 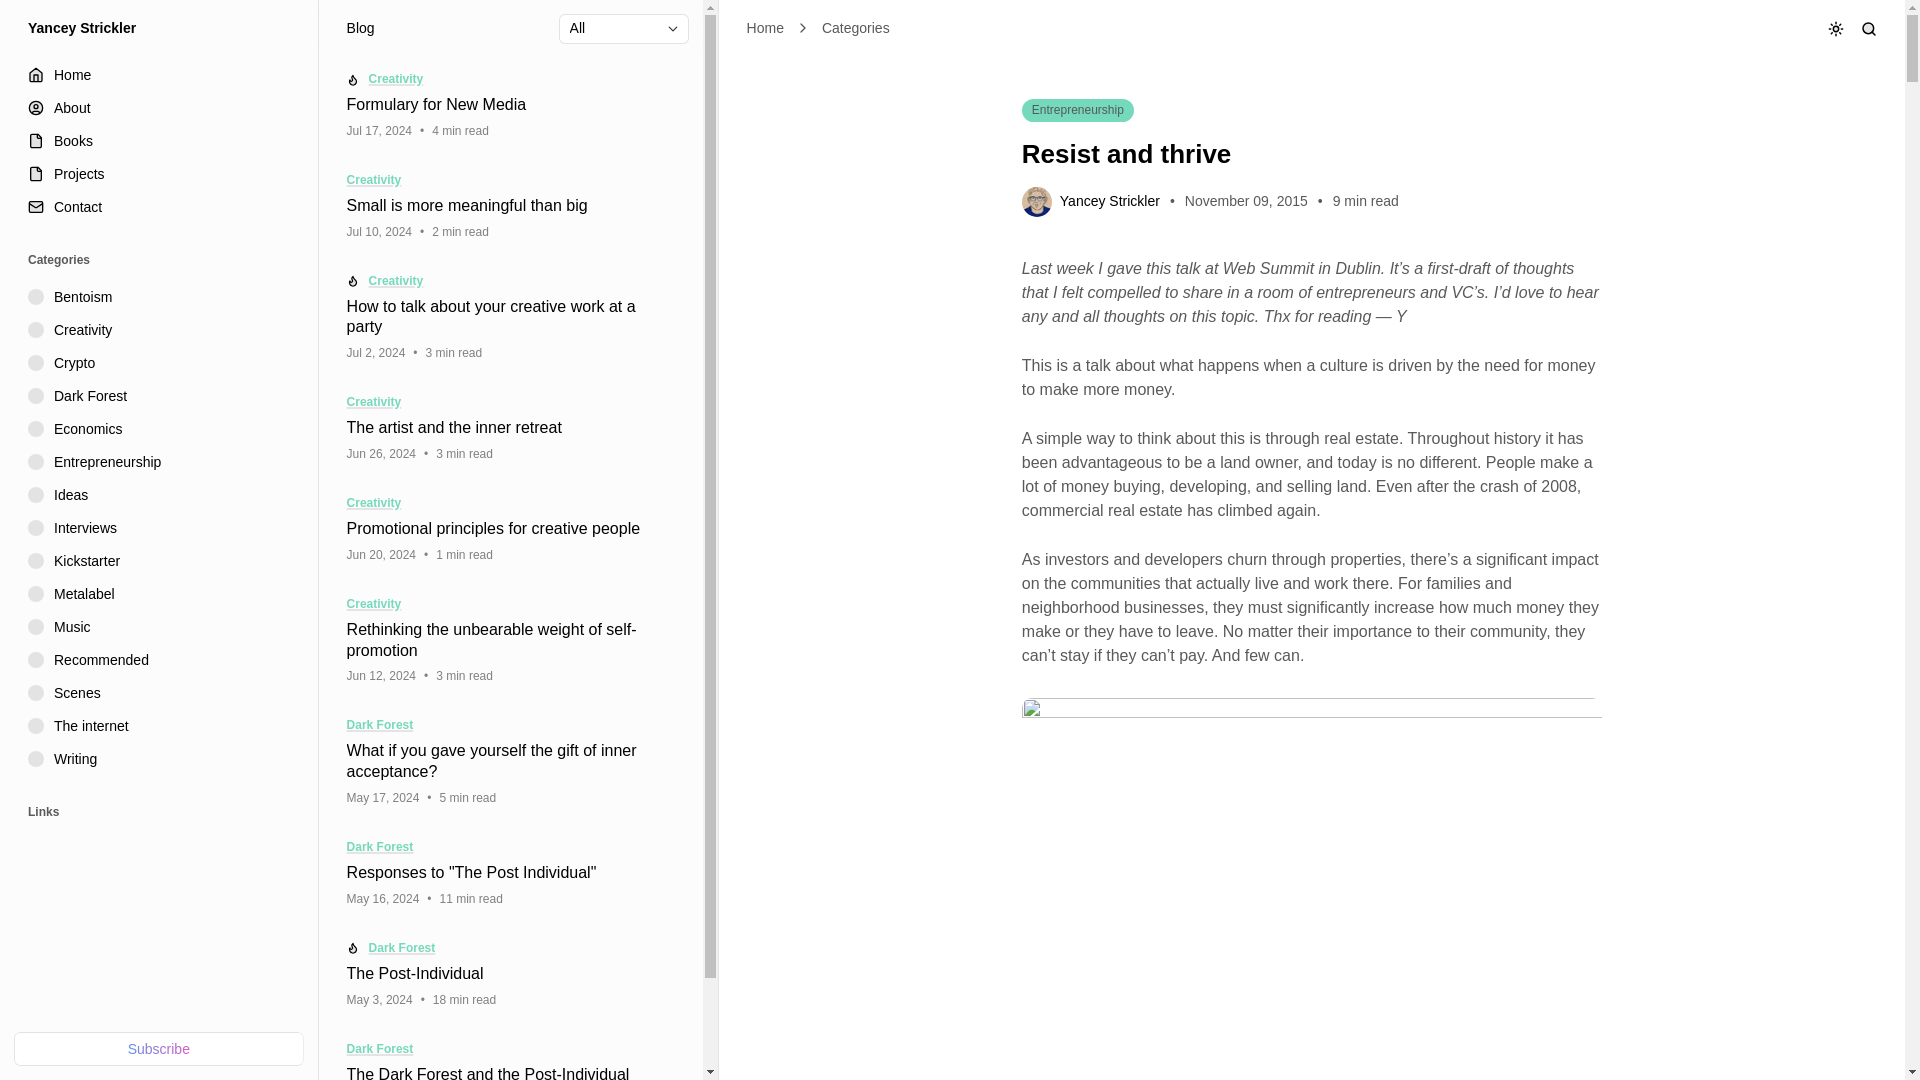 I want to click on The internet, so click(x=161, y=726).